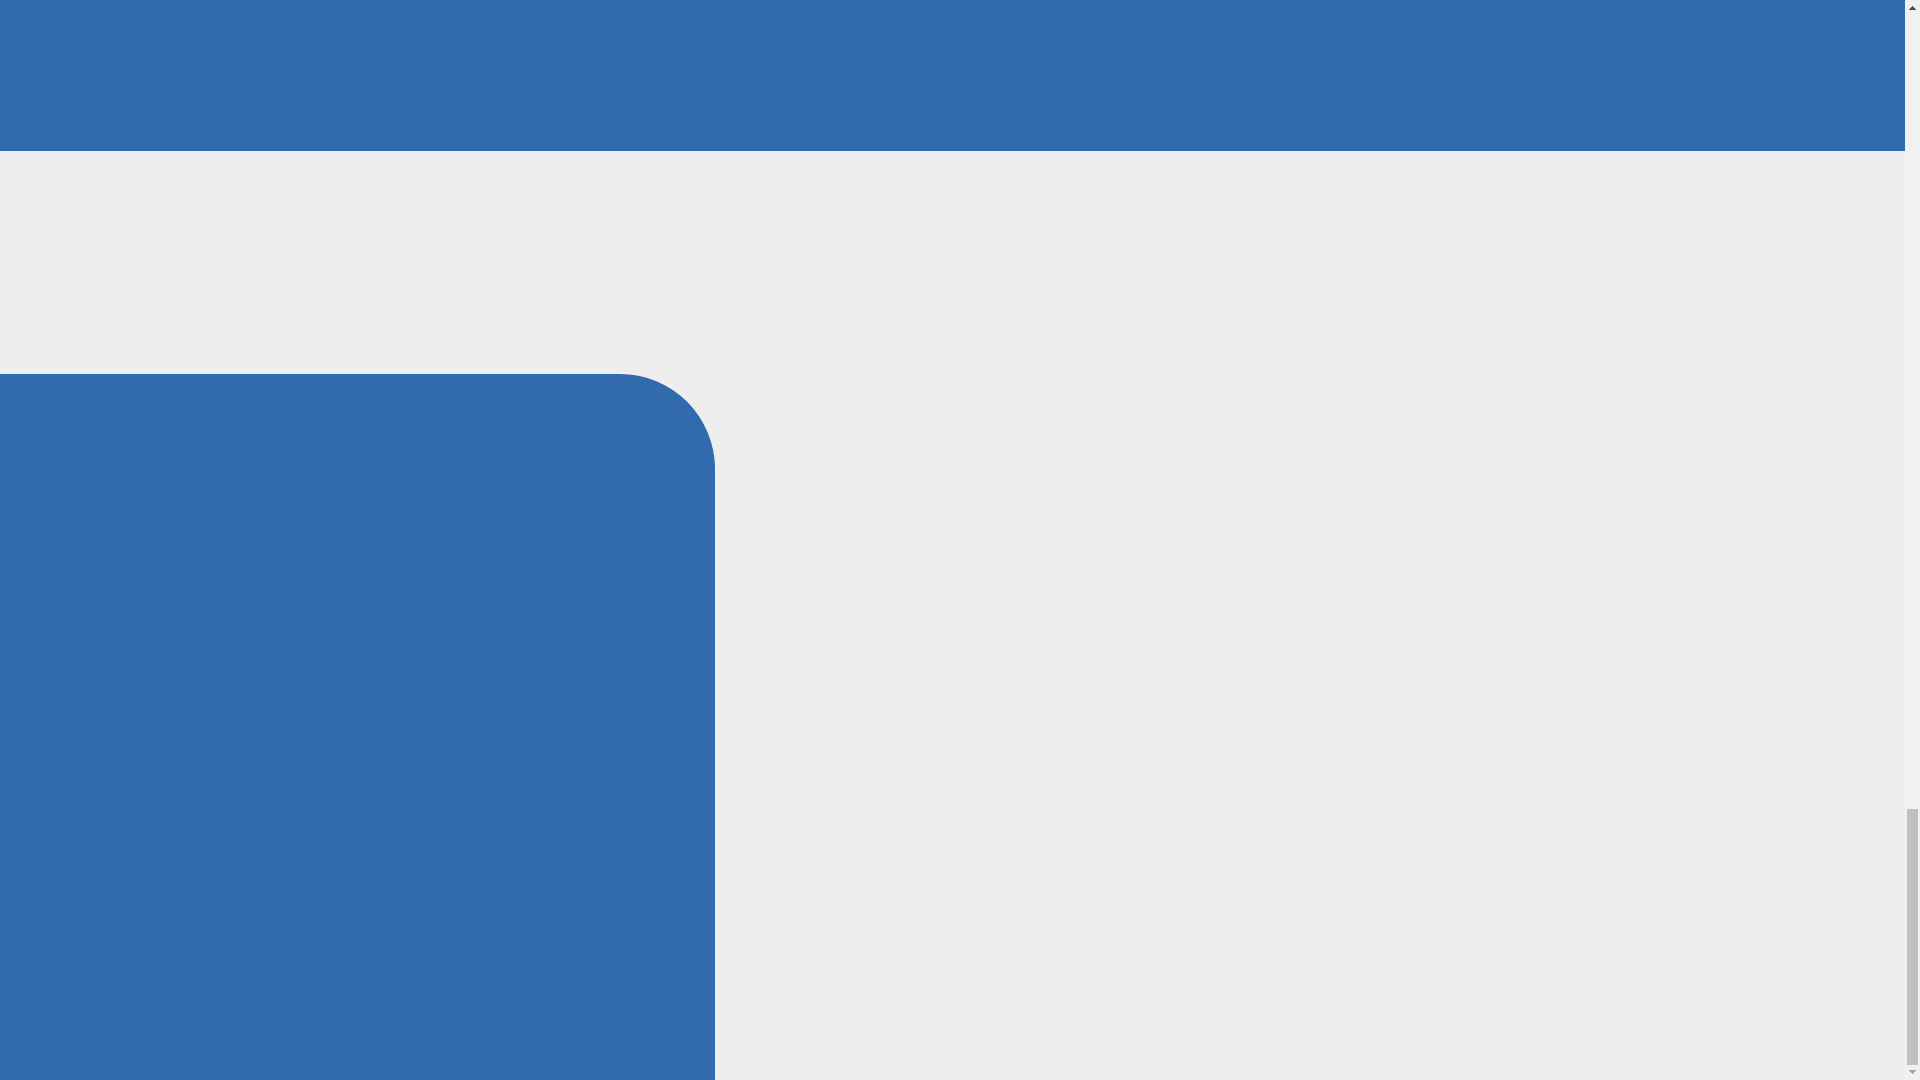 Image resolution: width=1920 pixels, height=1080 pixels. What do you see at coordinates (1512, 118) in the screenshot?
I see `Submit` at bounding box center [1512, 118].